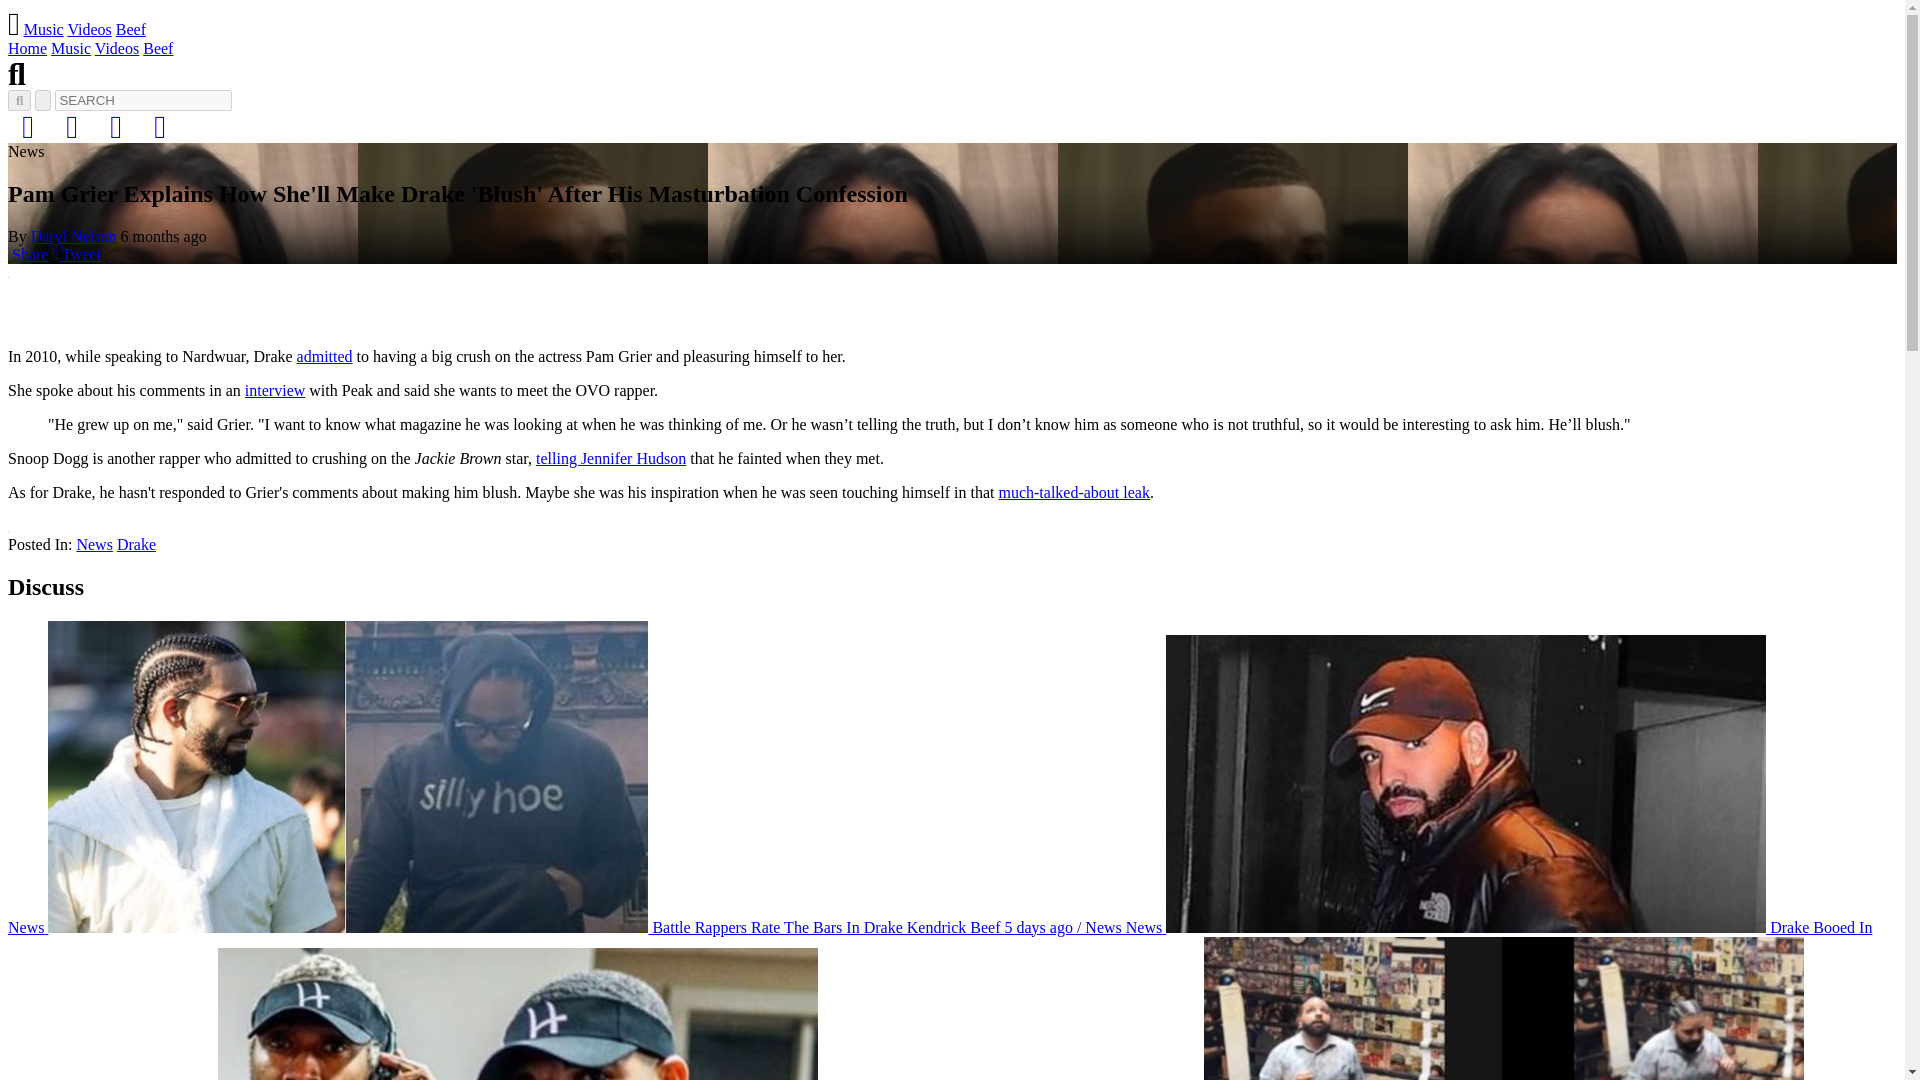  What do you see at coordinates (89, 28) in the screenshot?
I see `Videos` at bounding box center [89, 28].